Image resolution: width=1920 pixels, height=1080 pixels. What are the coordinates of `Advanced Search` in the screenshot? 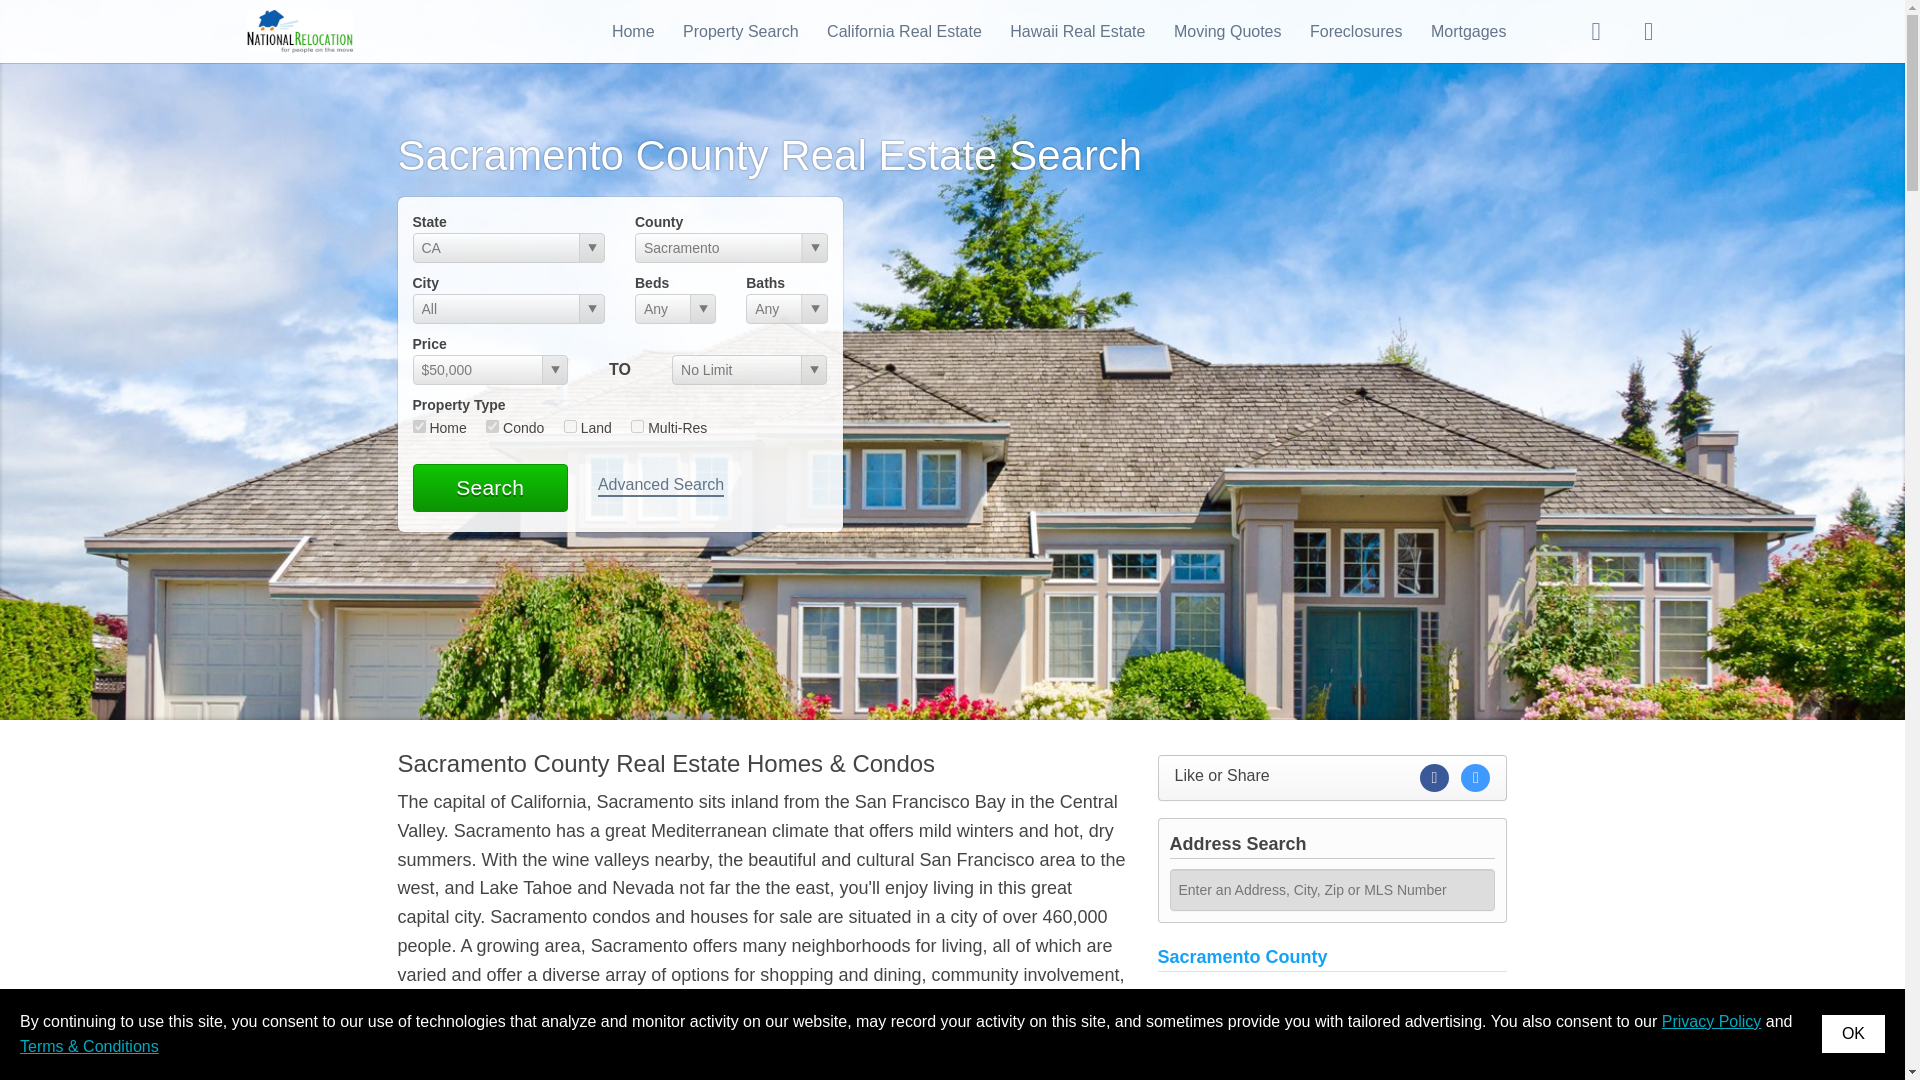 It's located at (660, 486).